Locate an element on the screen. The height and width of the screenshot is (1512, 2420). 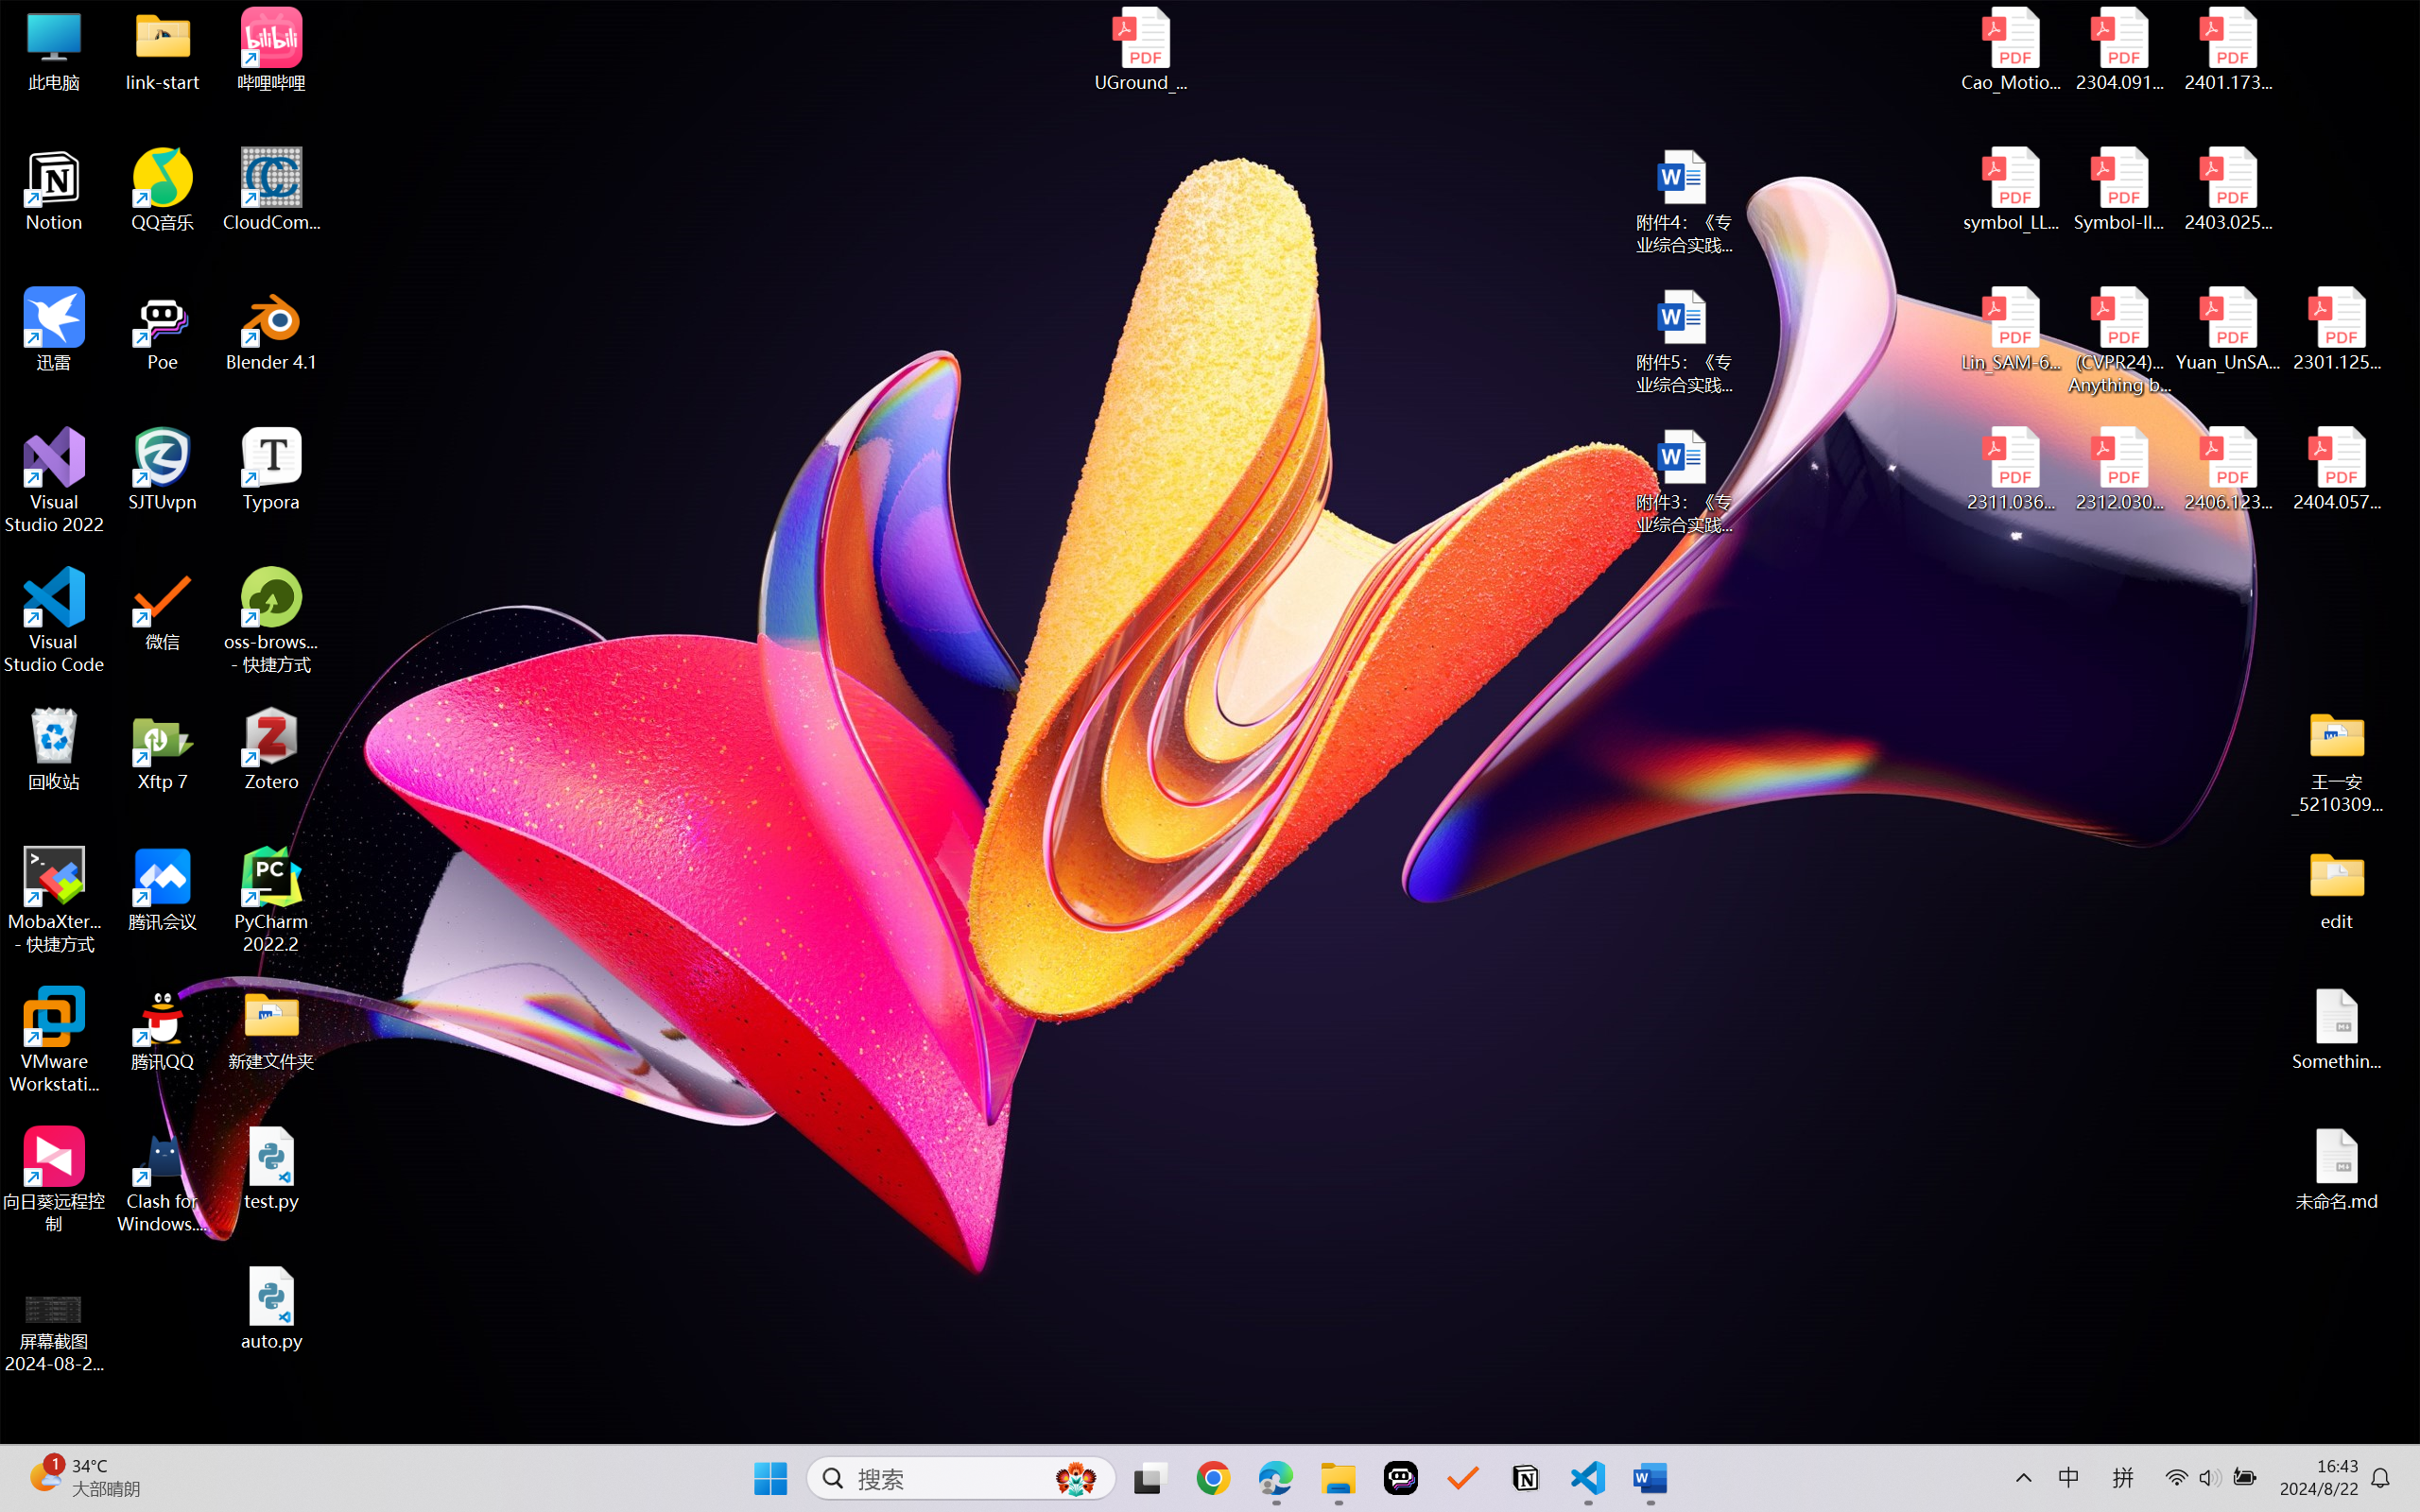
(CVPR24)Matching Anything by Segmenting Anything.pdf is located at coordinates (2119, 340).